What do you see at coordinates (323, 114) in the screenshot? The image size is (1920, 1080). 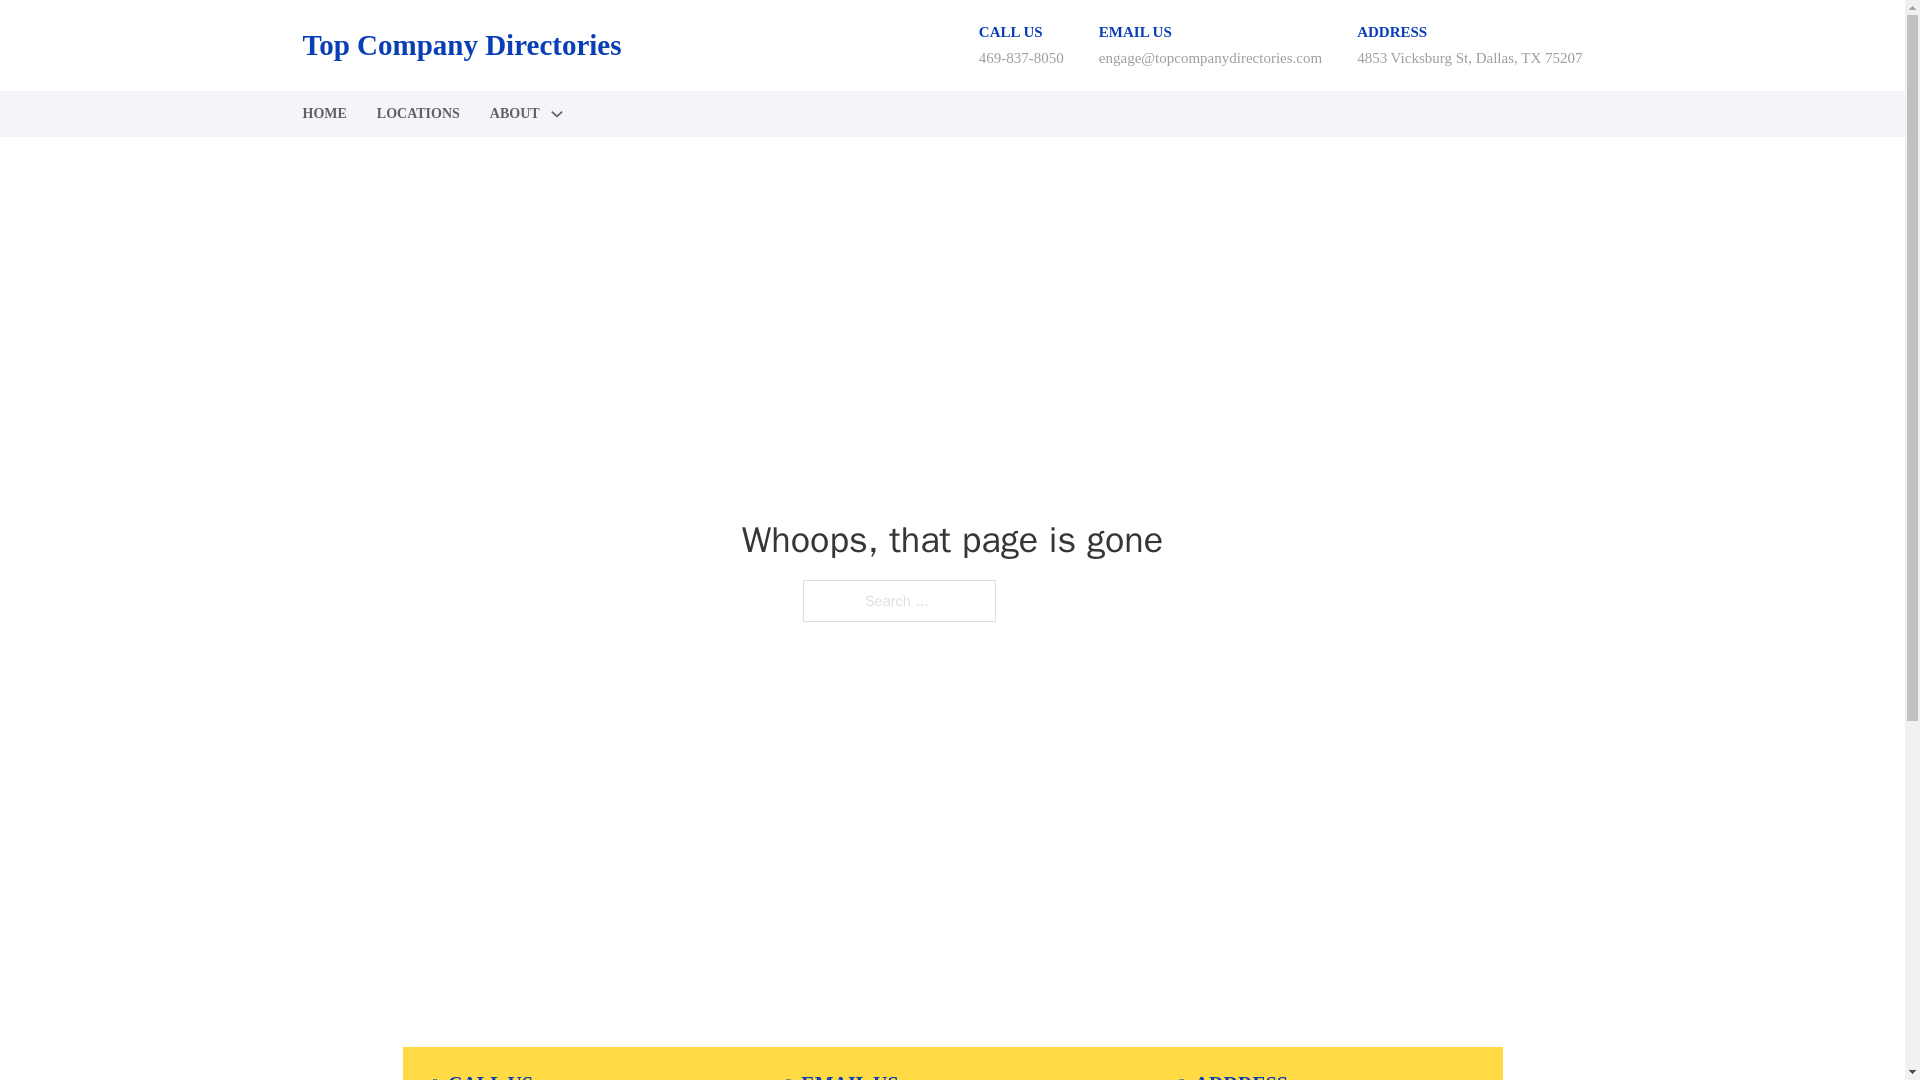 I see `HOME` at bounding box center [323, 114].